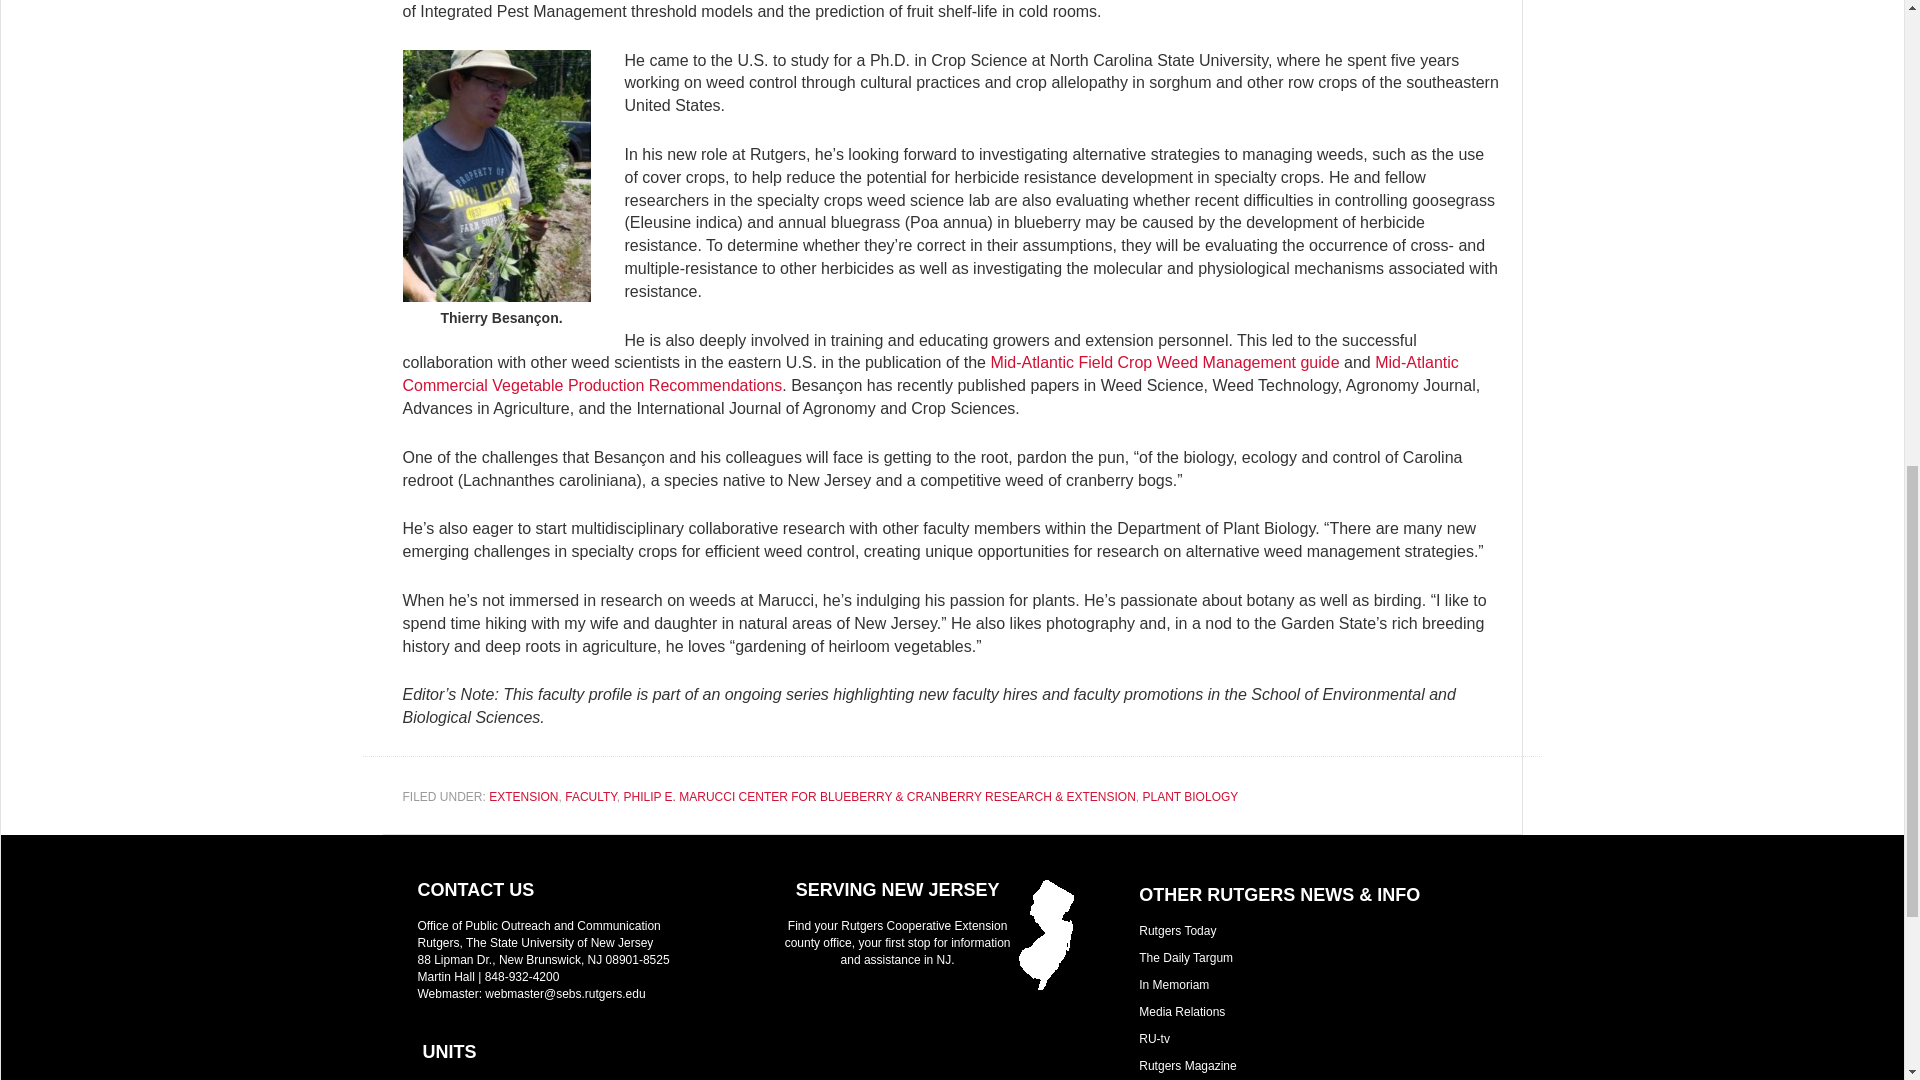 The width and height of the screenshot is (1920, 1080). What do you see at coordinates (1164, 362) in the screenshot?
I see `Mid-Atlantic Field Crop Weed Management guide` at bounding box center [1164, 362].